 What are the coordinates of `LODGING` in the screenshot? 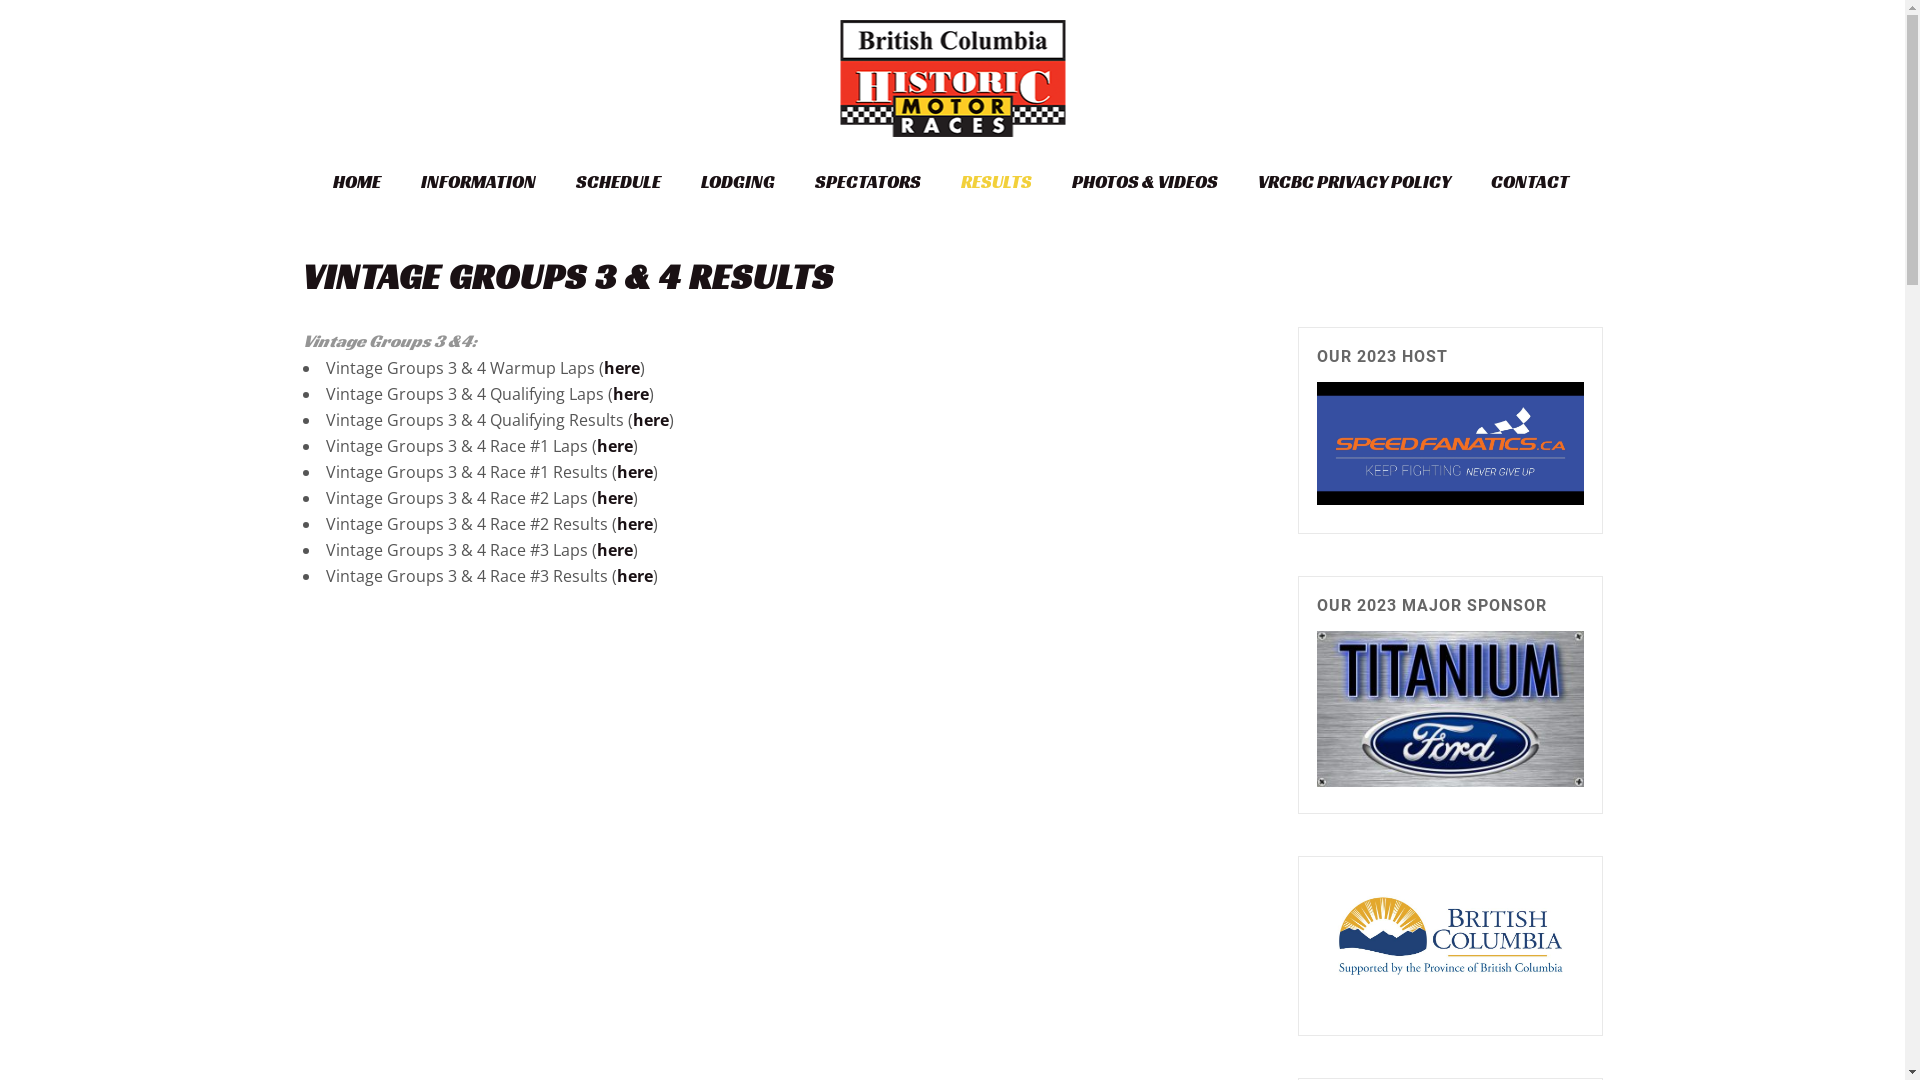 It's located at (737, 182).